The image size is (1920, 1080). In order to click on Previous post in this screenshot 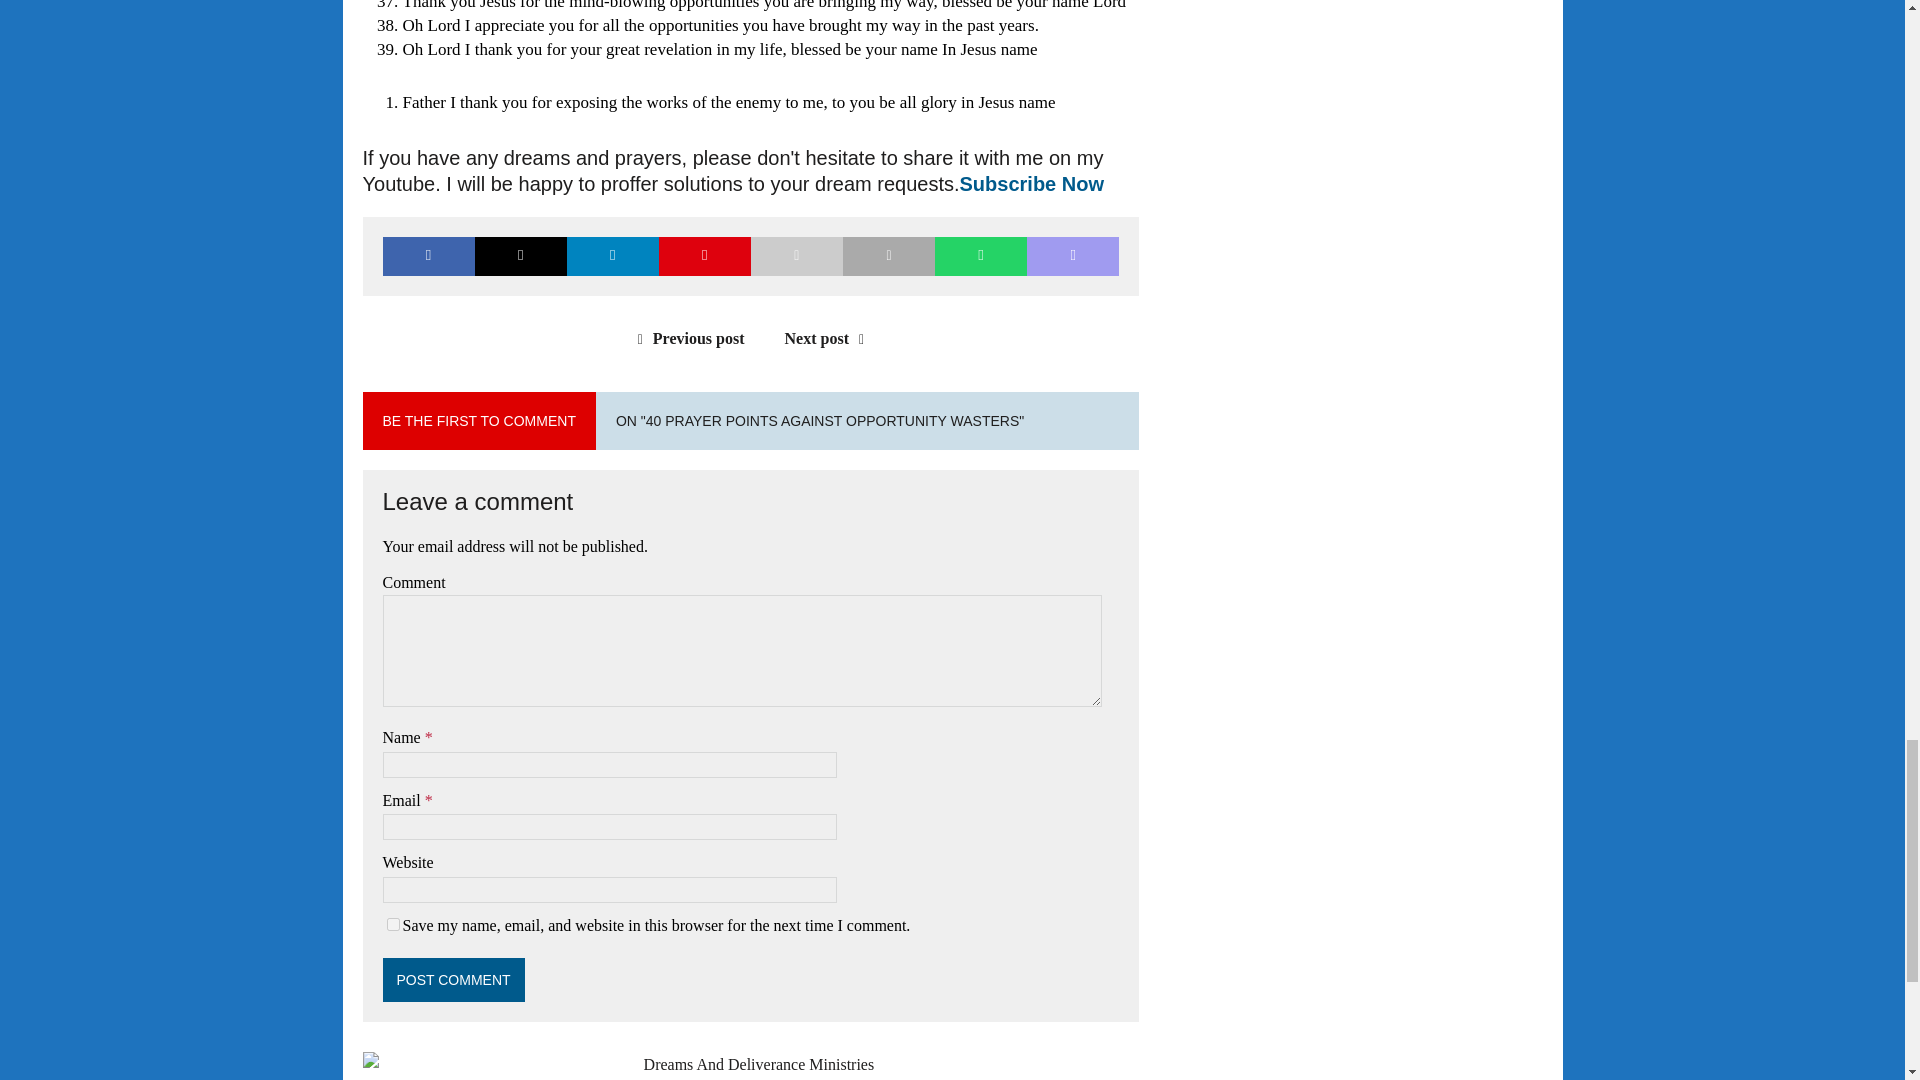, I will do `click(686, 338)`.